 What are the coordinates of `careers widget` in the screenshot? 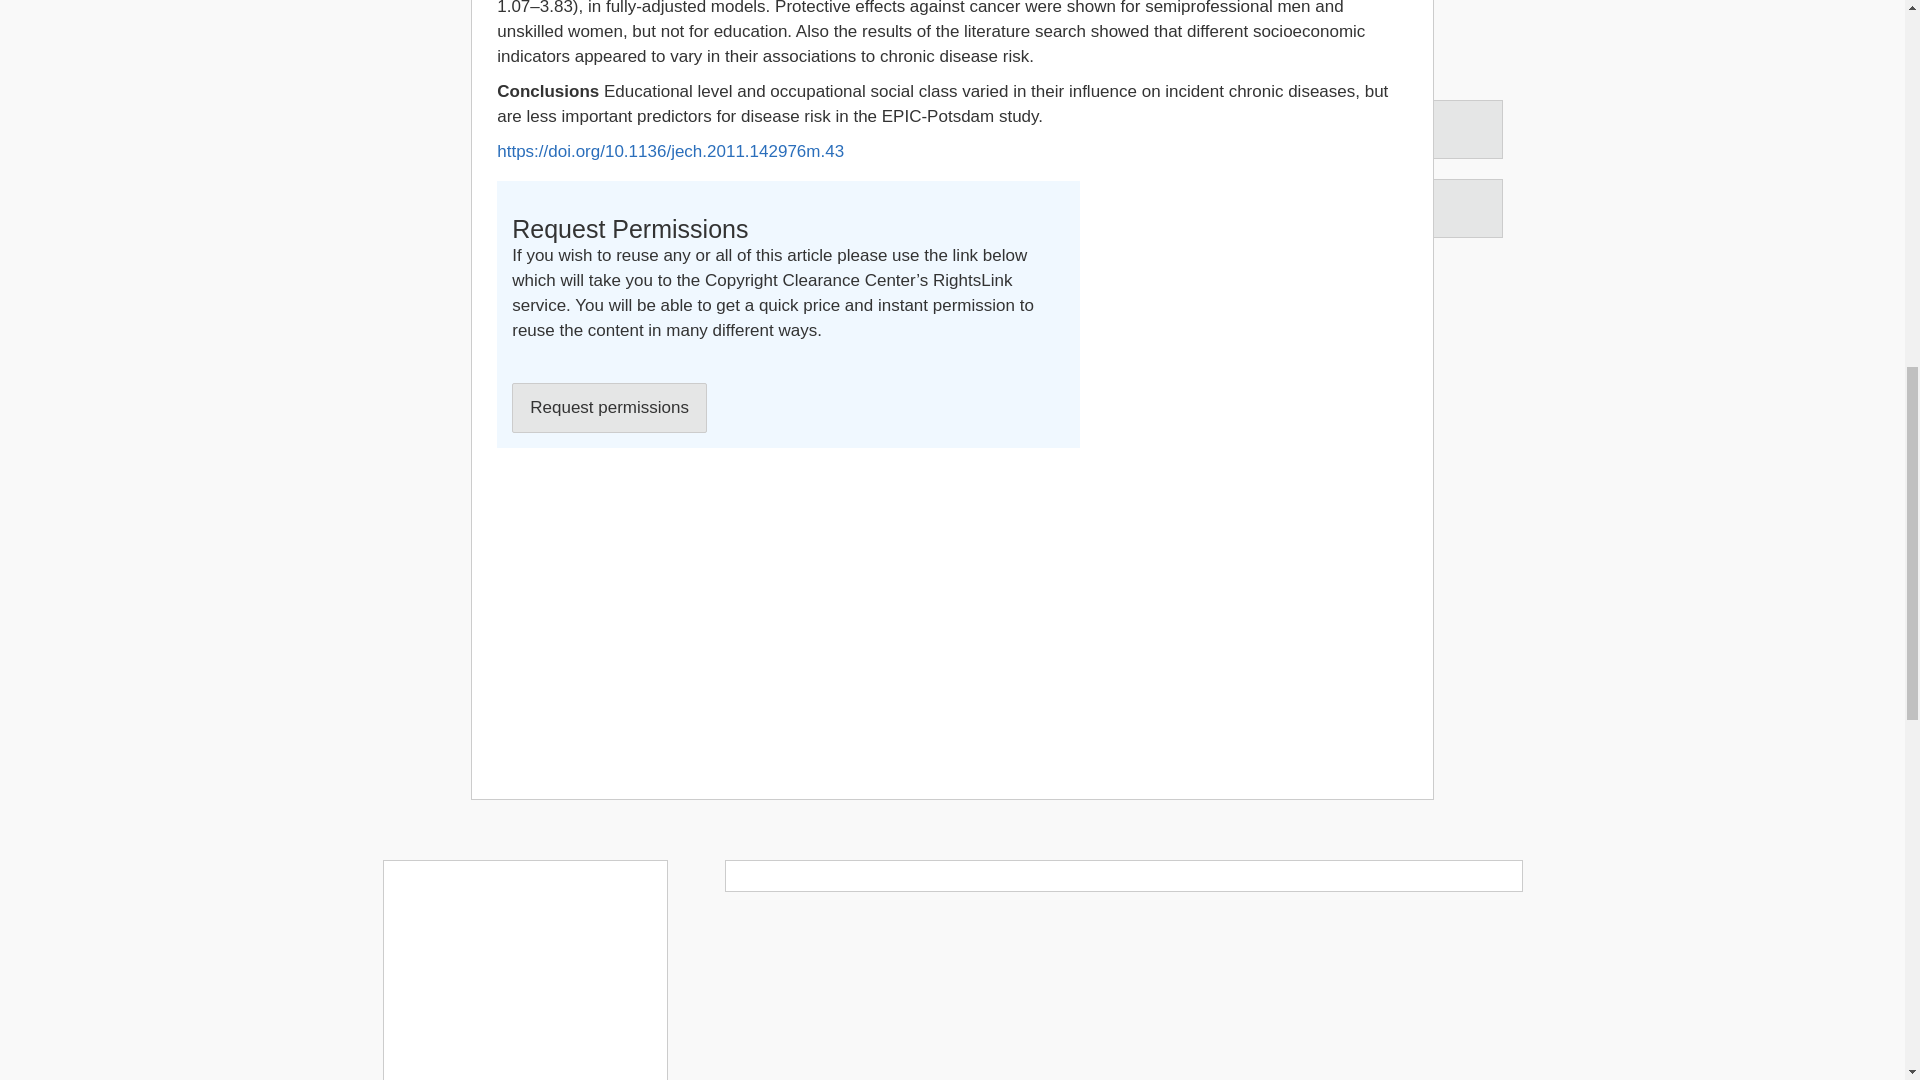 It's located at (524, 970).